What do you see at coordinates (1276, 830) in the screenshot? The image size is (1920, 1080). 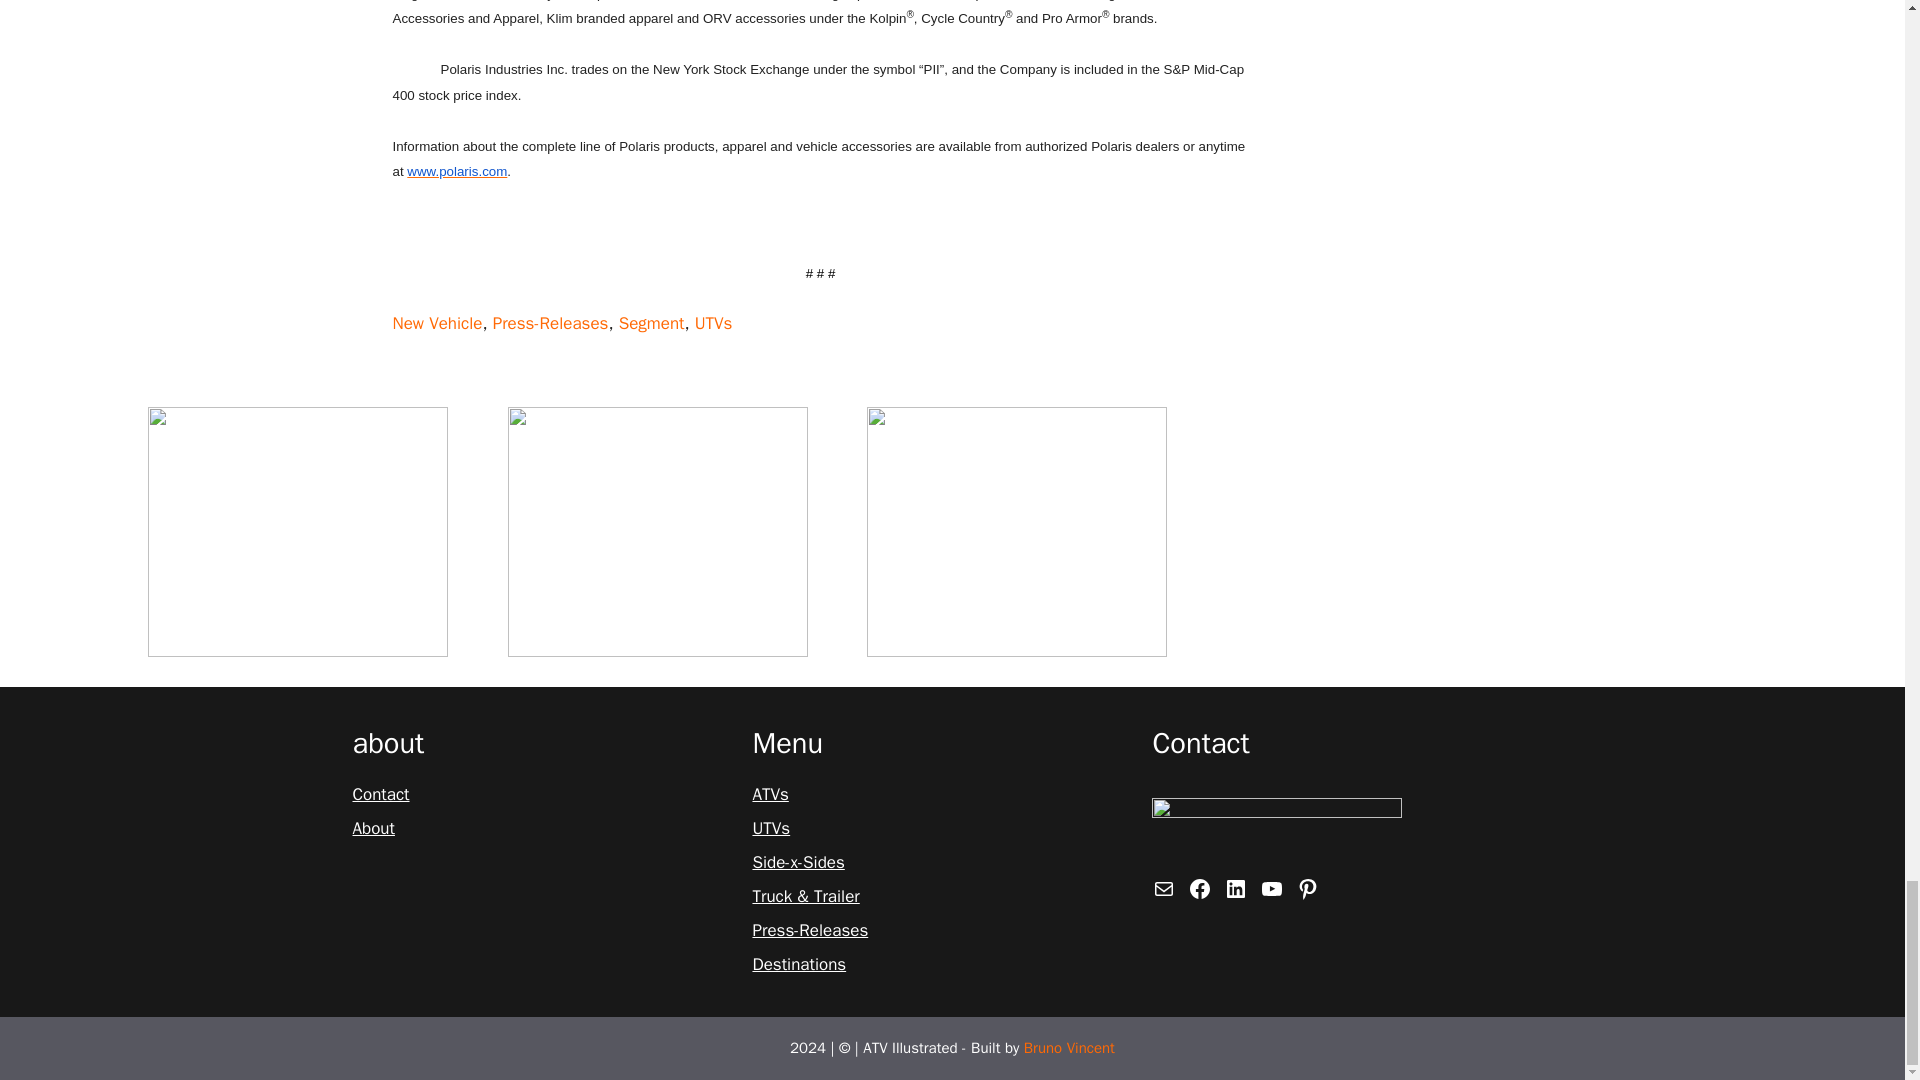 I see `Logo-250-w` at bounding box center [1276, 830].